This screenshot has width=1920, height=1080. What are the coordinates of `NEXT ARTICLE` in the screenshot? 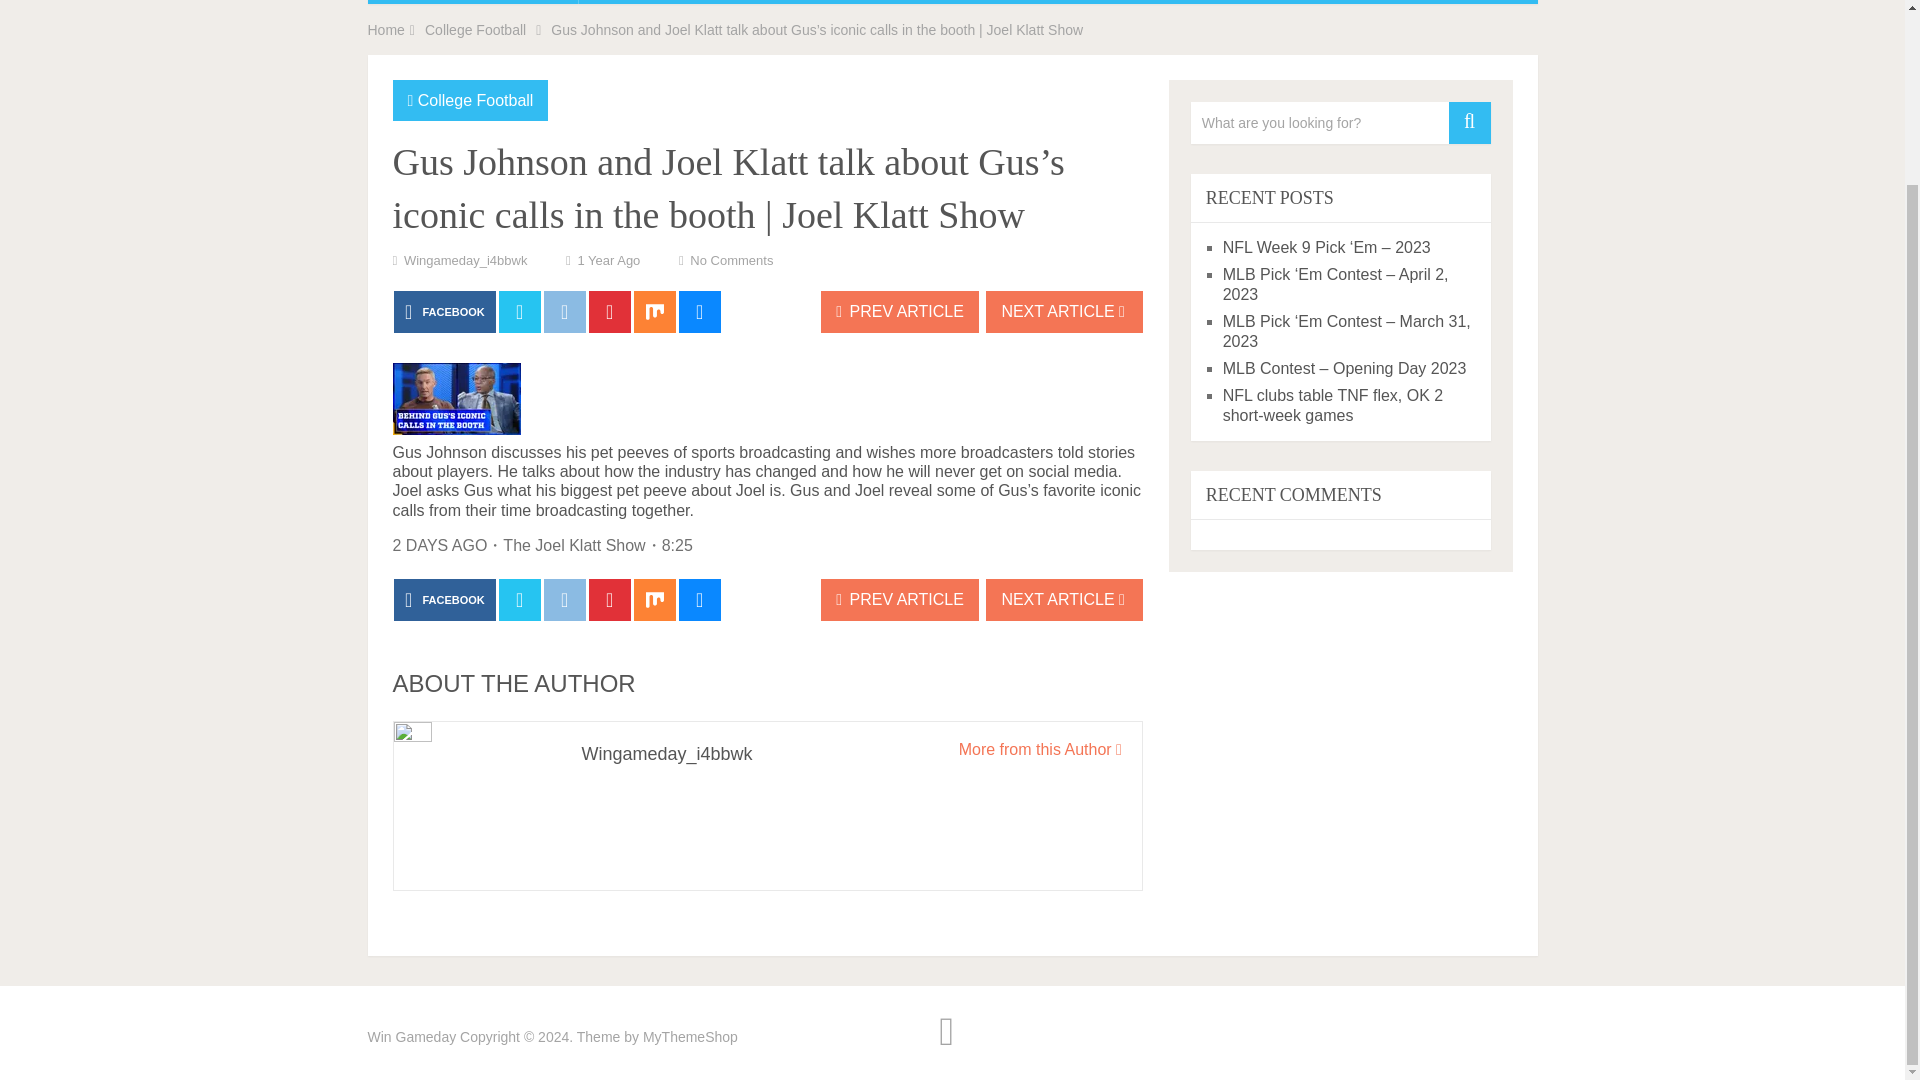 It's located at (1064, 311).